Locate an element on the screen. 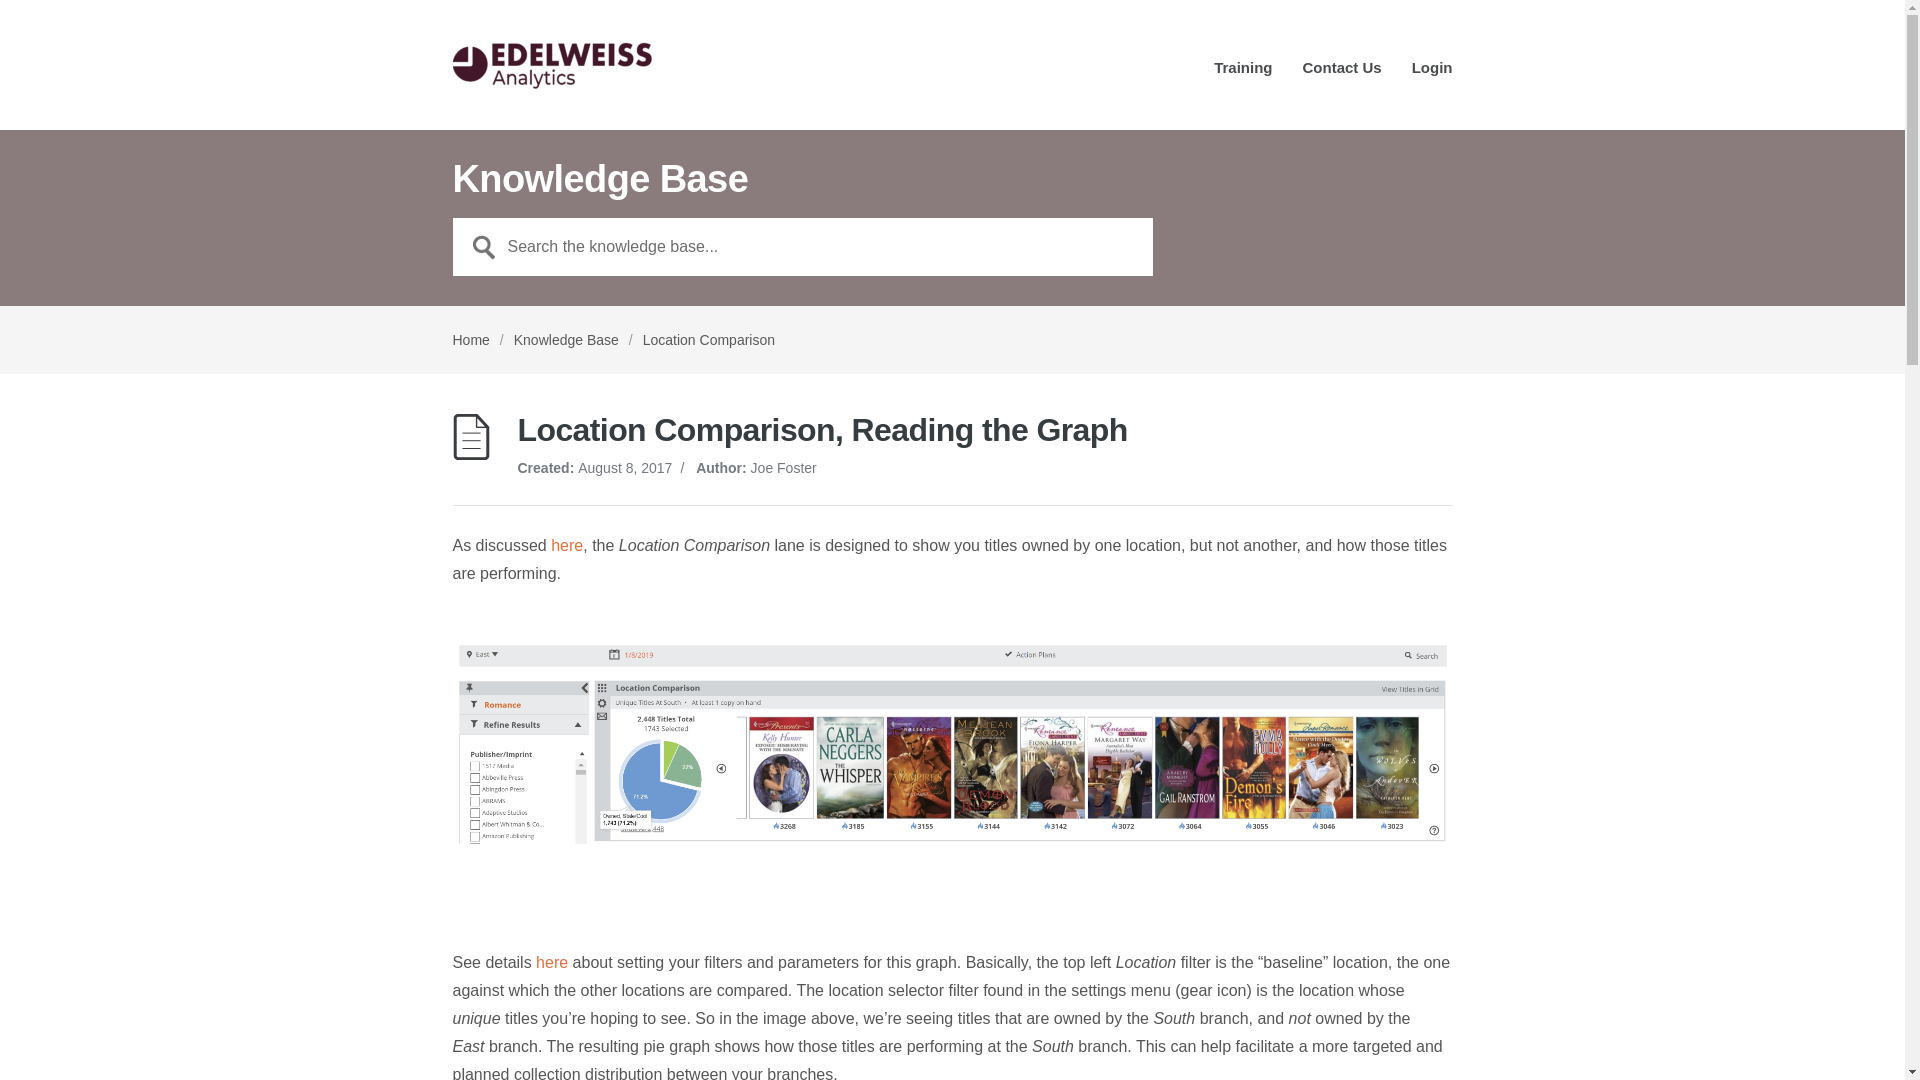 The image size is (1920, 1080). Location Comparison is located at coordinates (709, 339).